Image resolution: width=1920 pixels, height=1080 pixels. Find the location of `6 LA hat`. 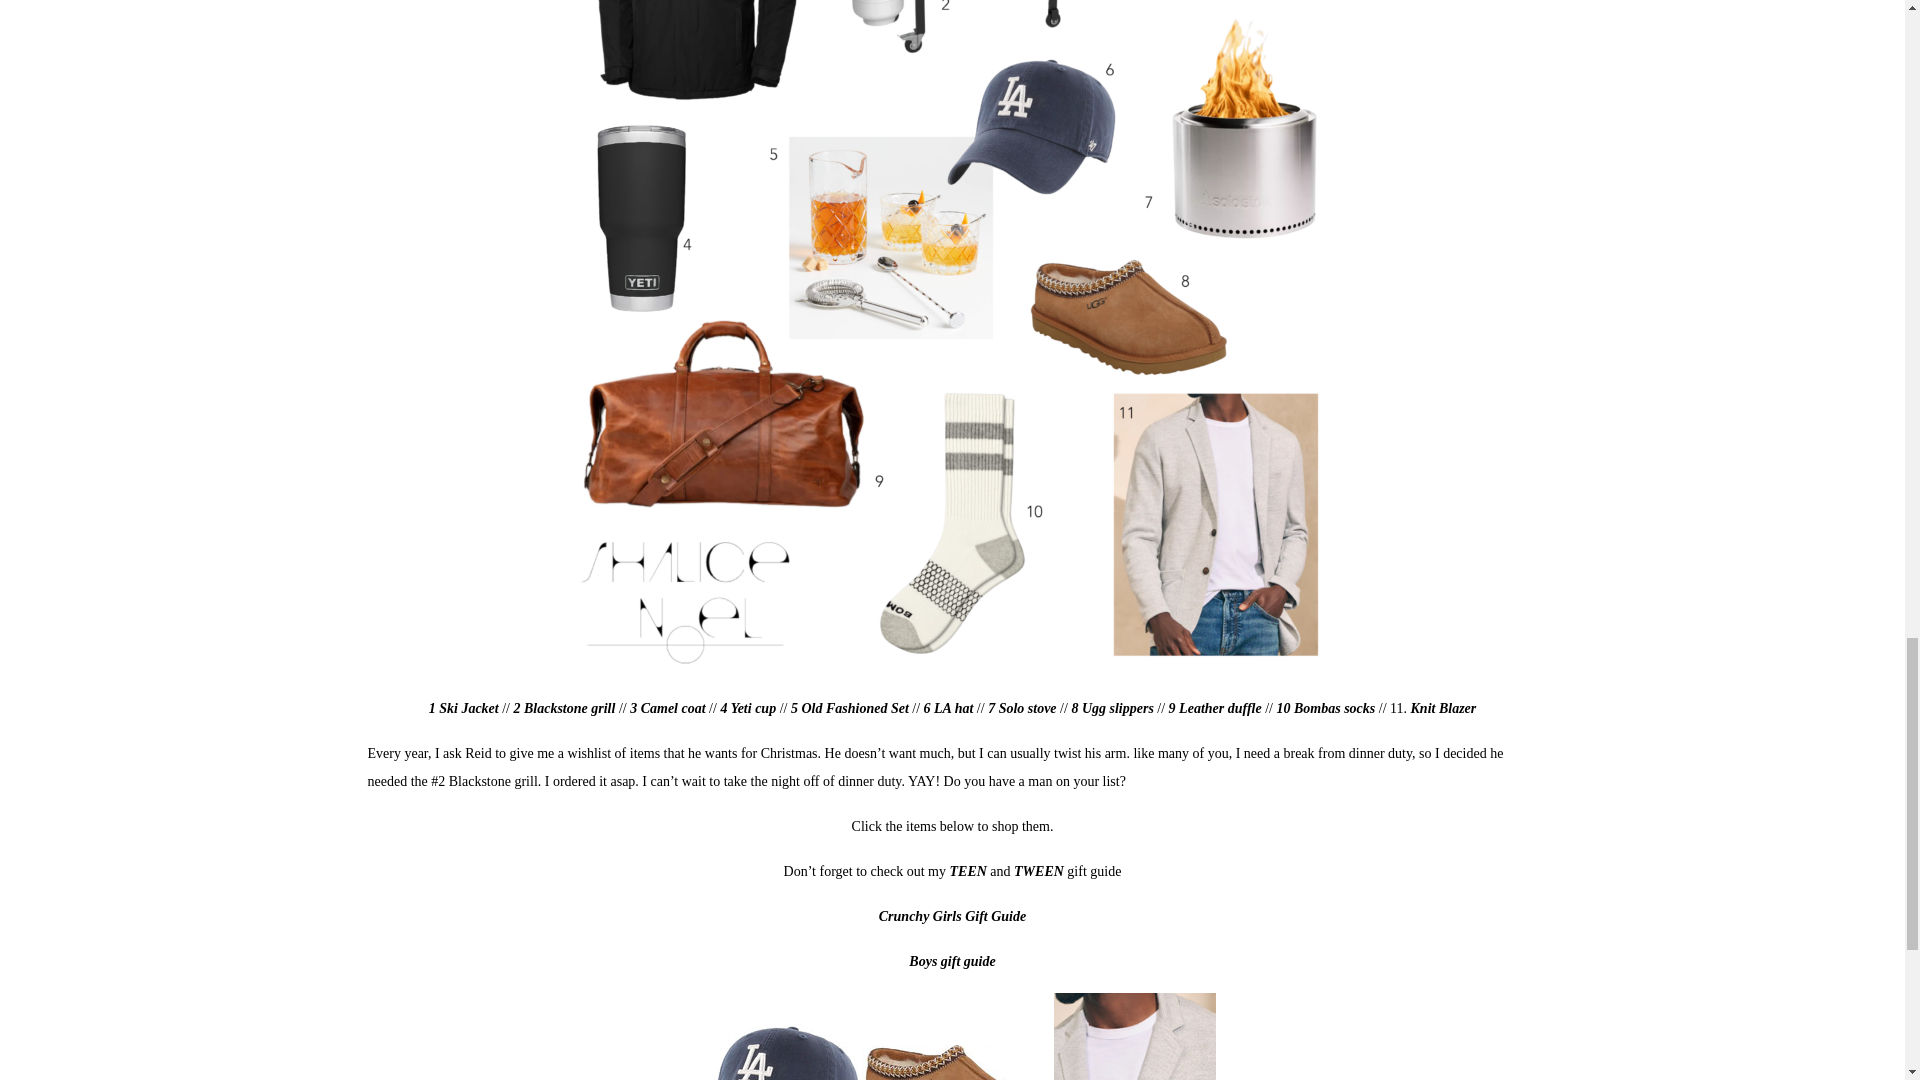

6 LA hat is located at coordinates (950, 708).